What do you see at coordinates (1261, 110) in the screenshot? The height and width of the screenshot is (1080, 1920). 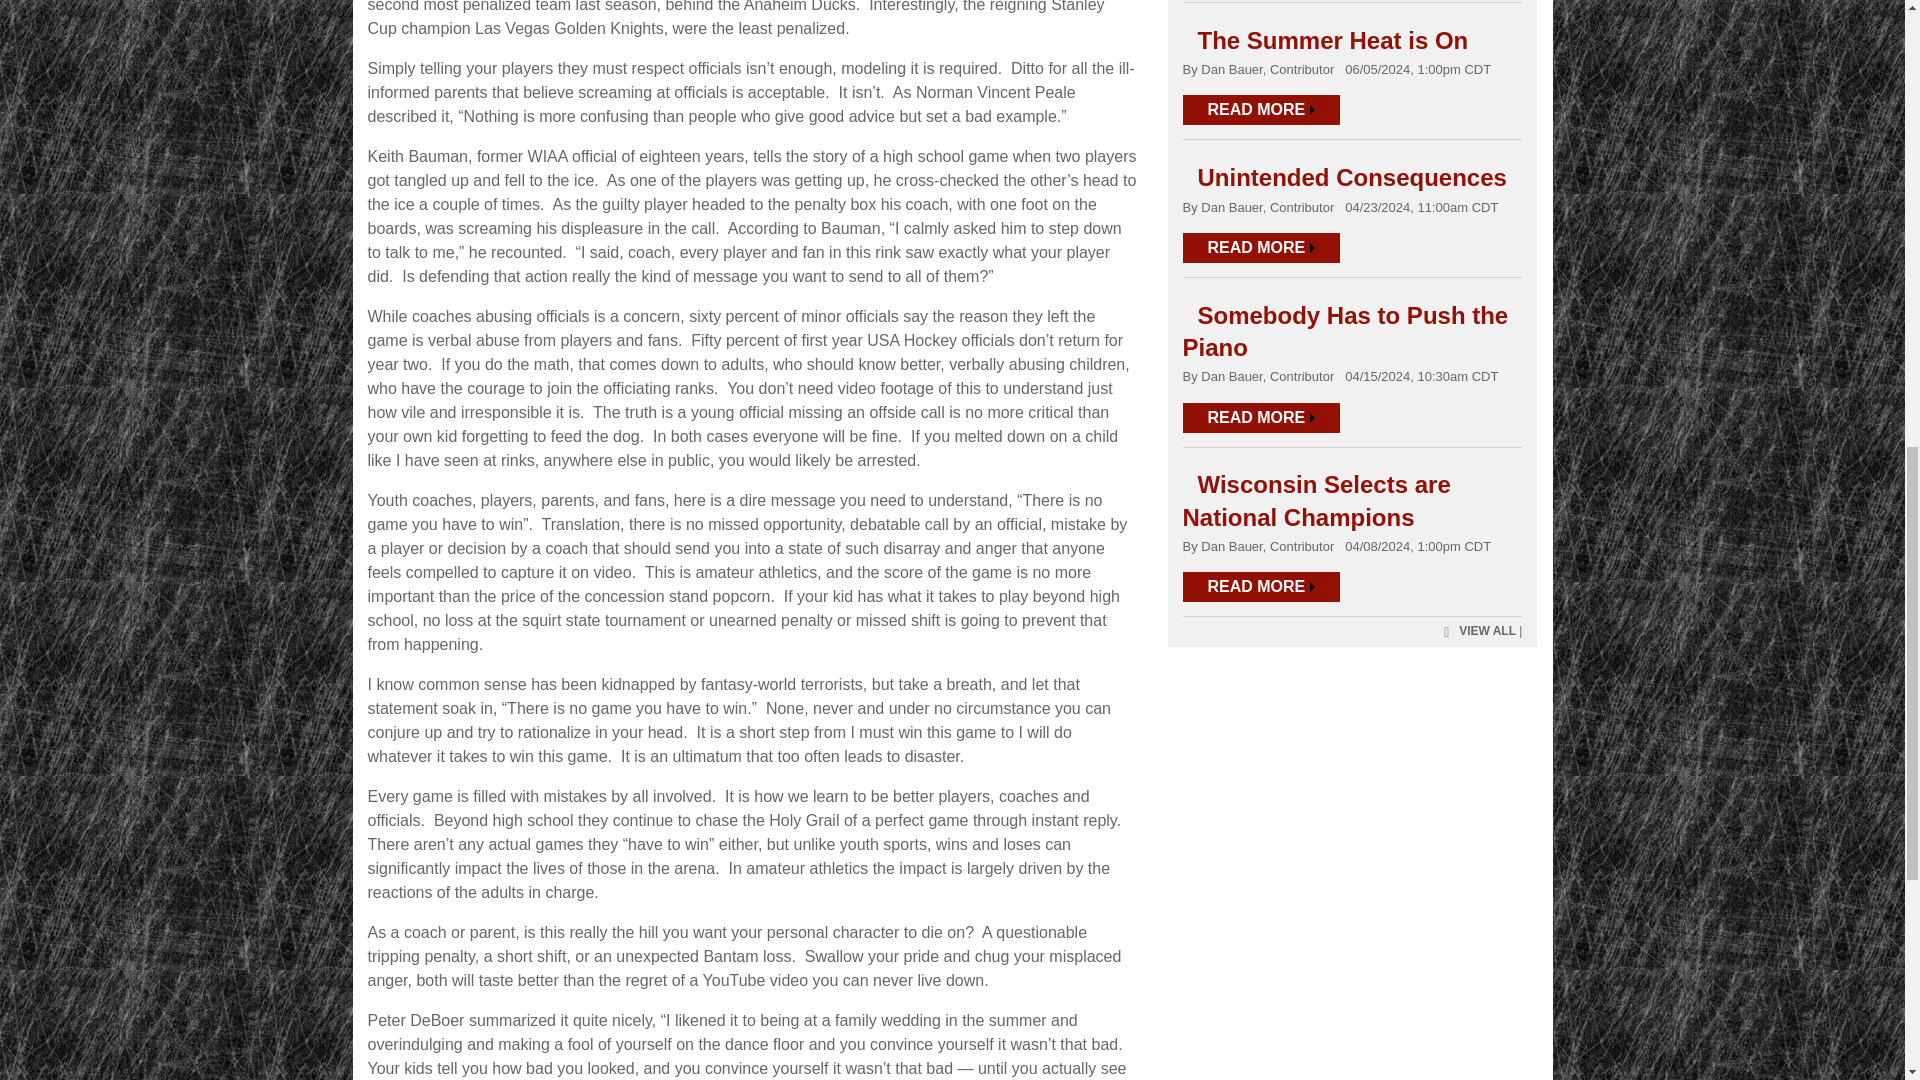 I see `READ MORE` at bounding box center [1261, 110].